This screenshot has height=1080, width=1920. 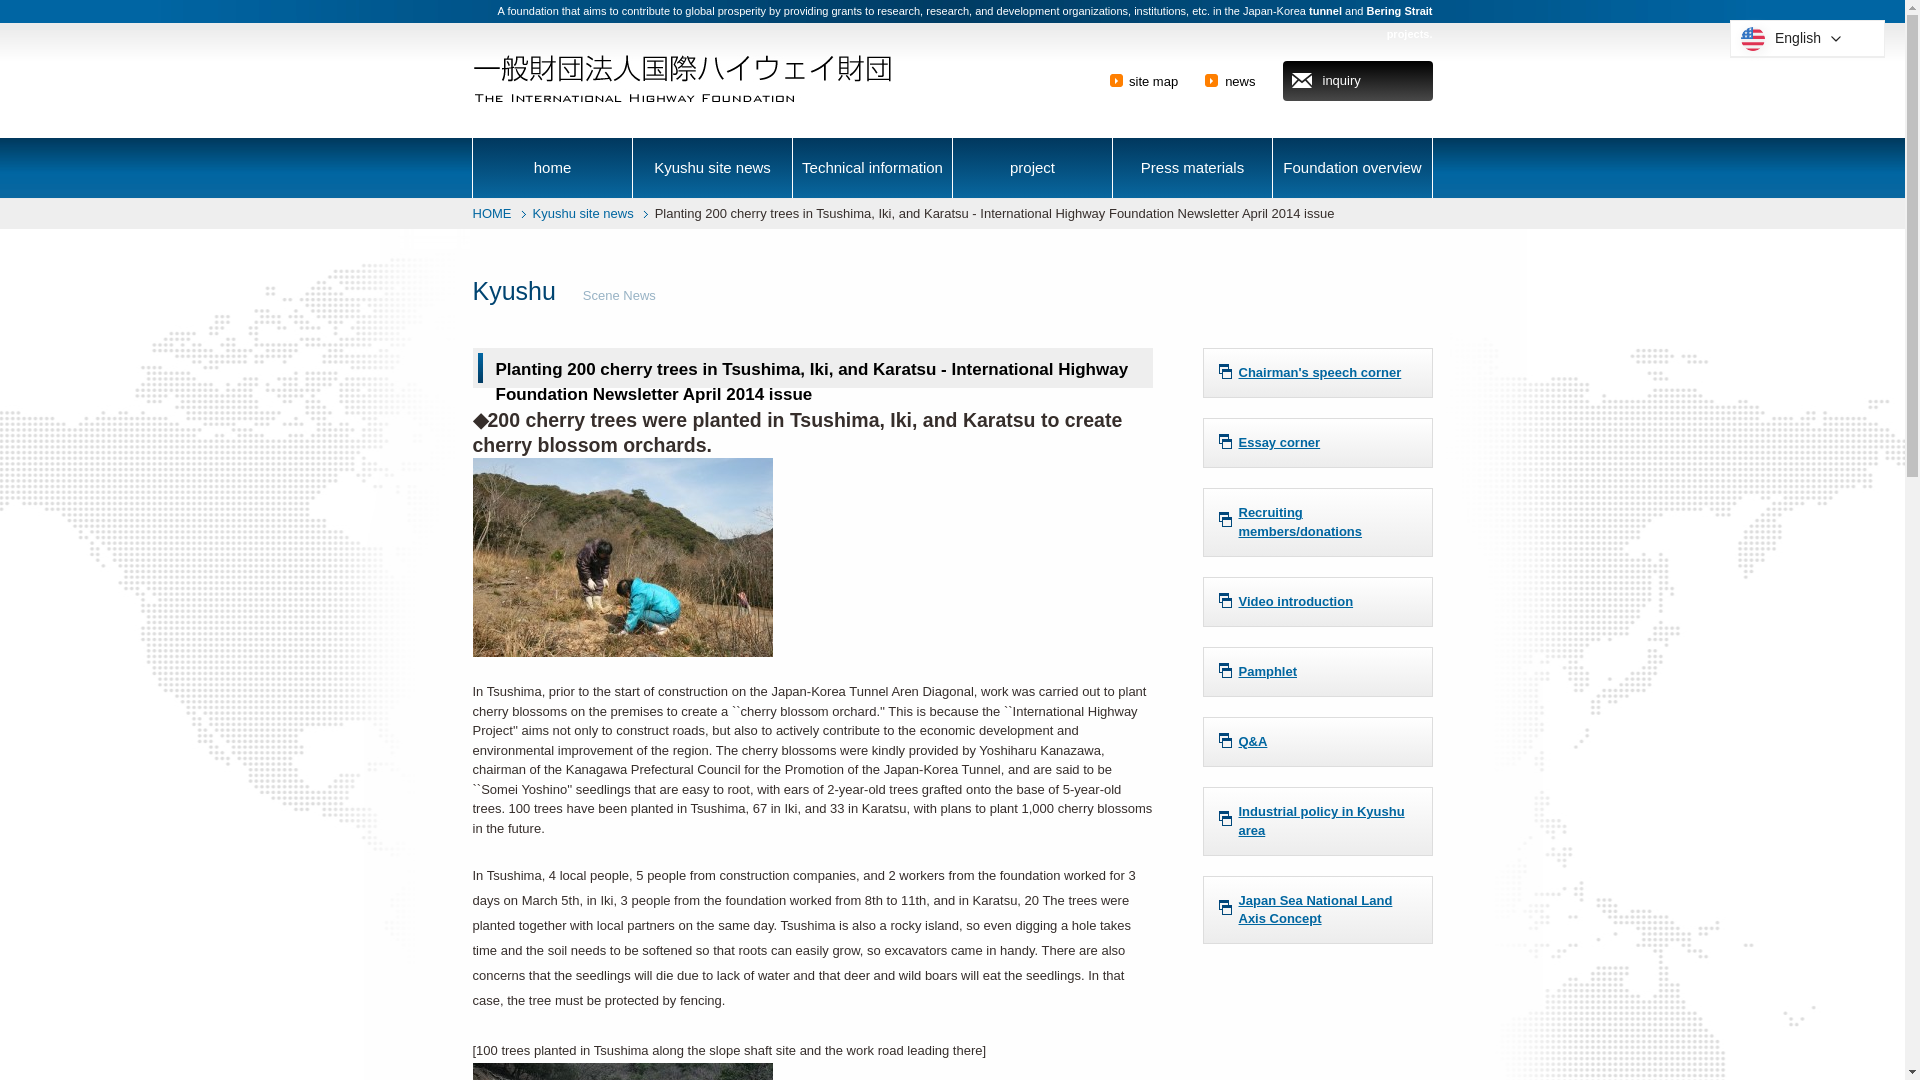 What do you see at coordinates (1153, 81) in the screenshot?
I see `site map` at bounding box center [1153, 81].